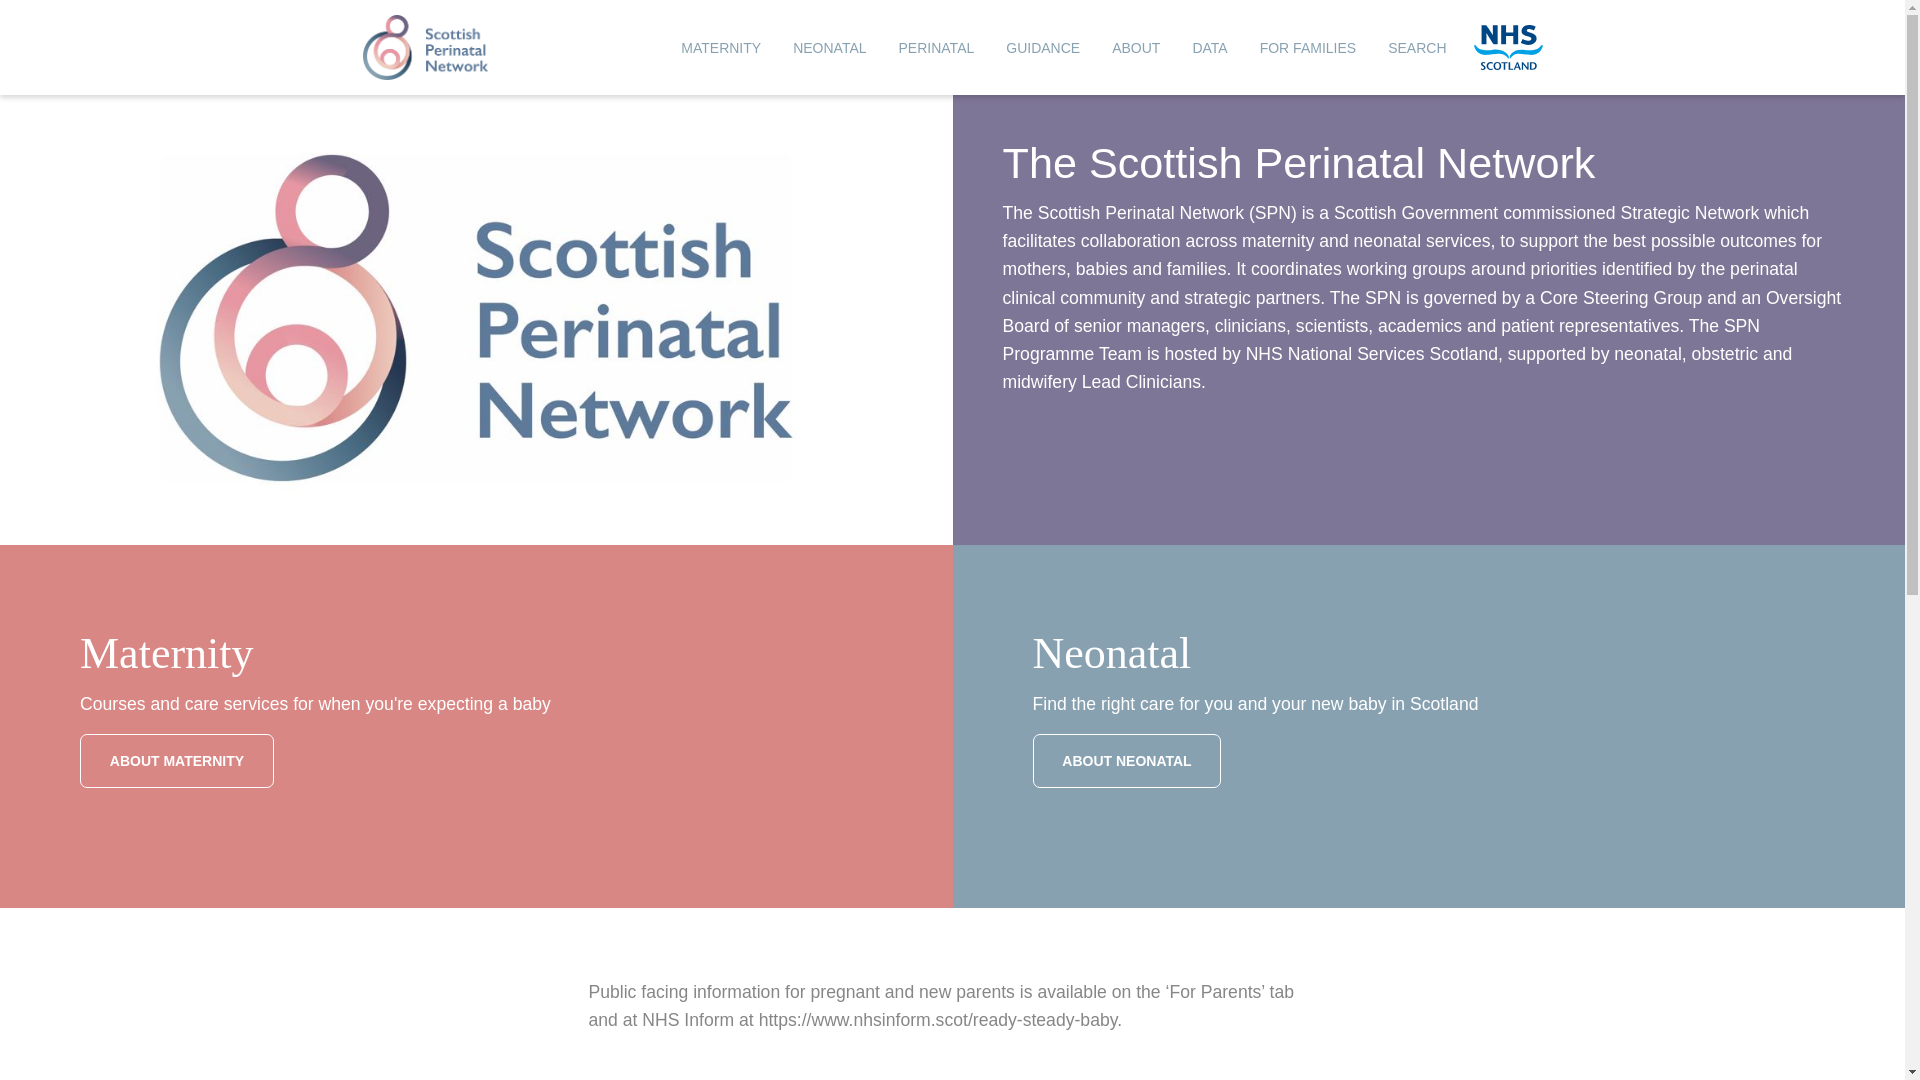  I want to click on ABOUT NEONATAL, so click(1126, 760).